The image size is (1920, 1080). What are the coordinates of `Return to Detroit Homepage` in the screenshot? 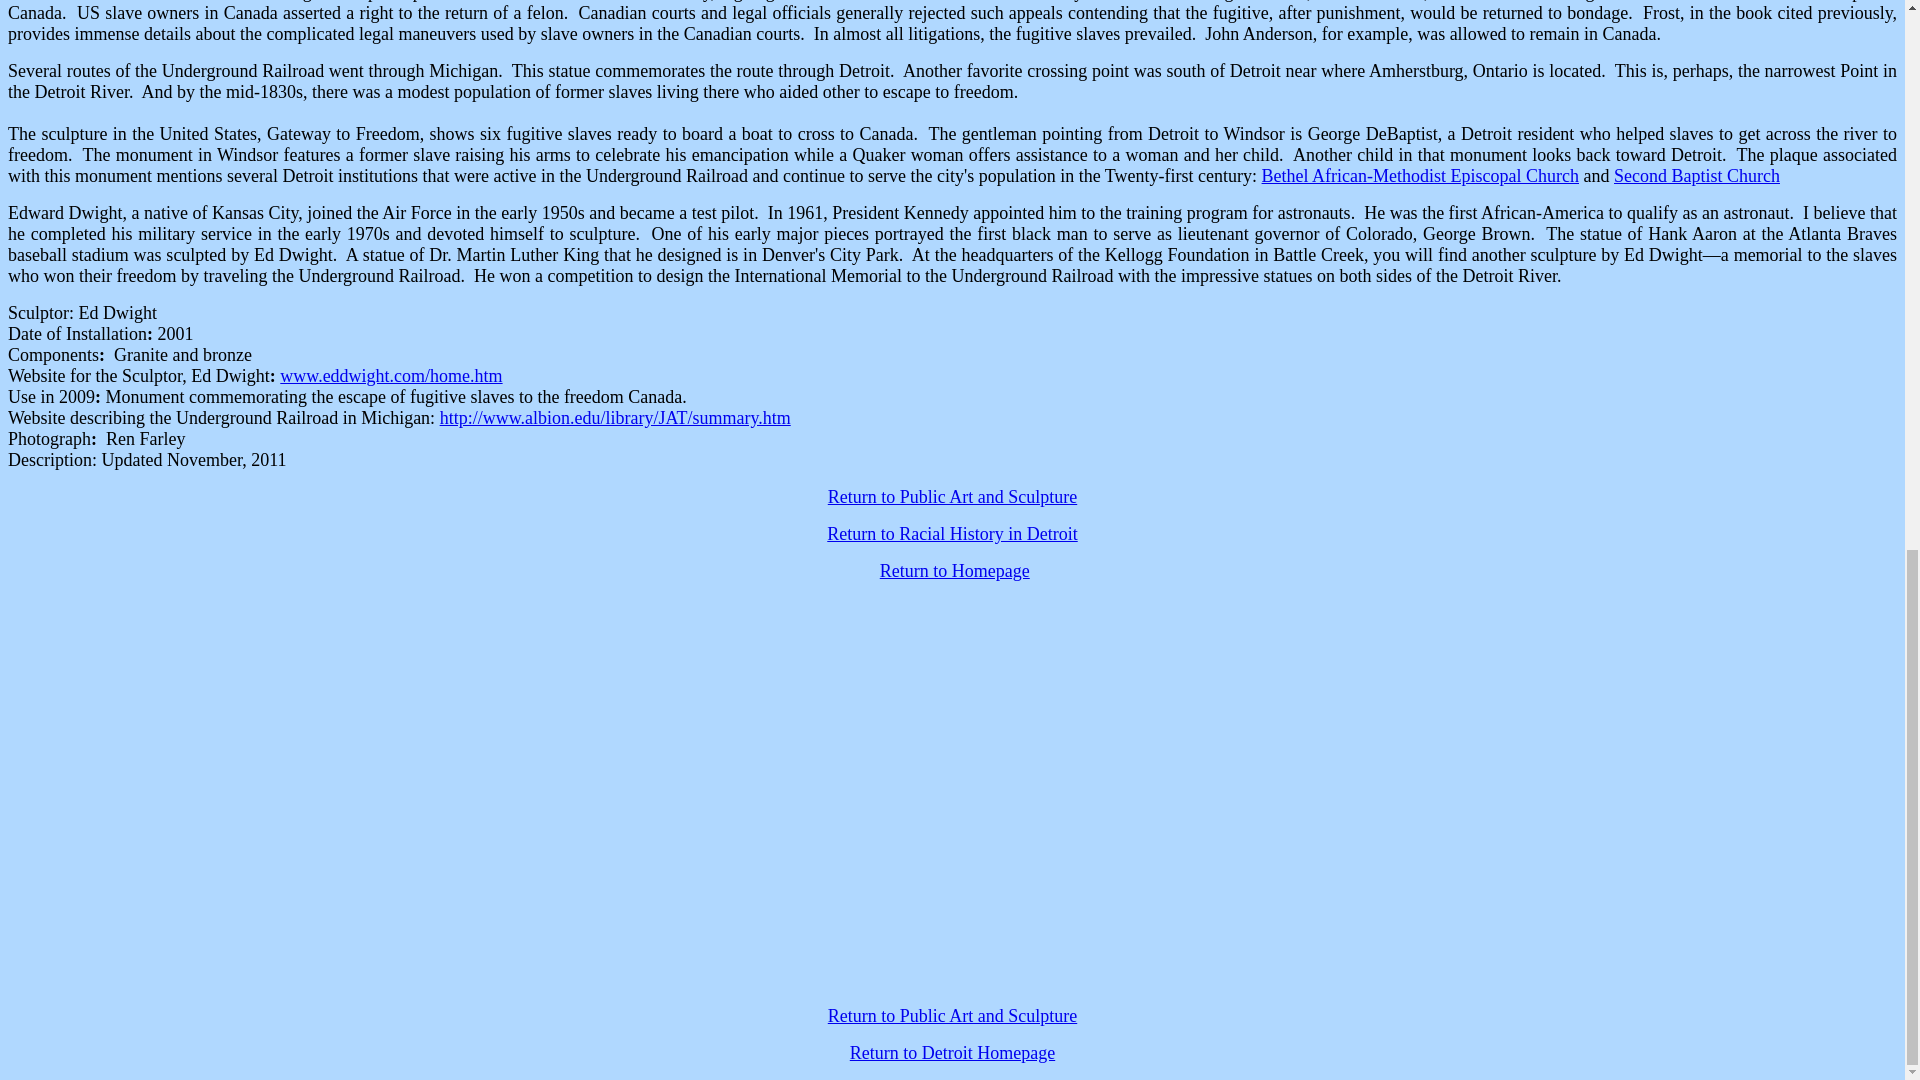 It's located at (952, 1052).